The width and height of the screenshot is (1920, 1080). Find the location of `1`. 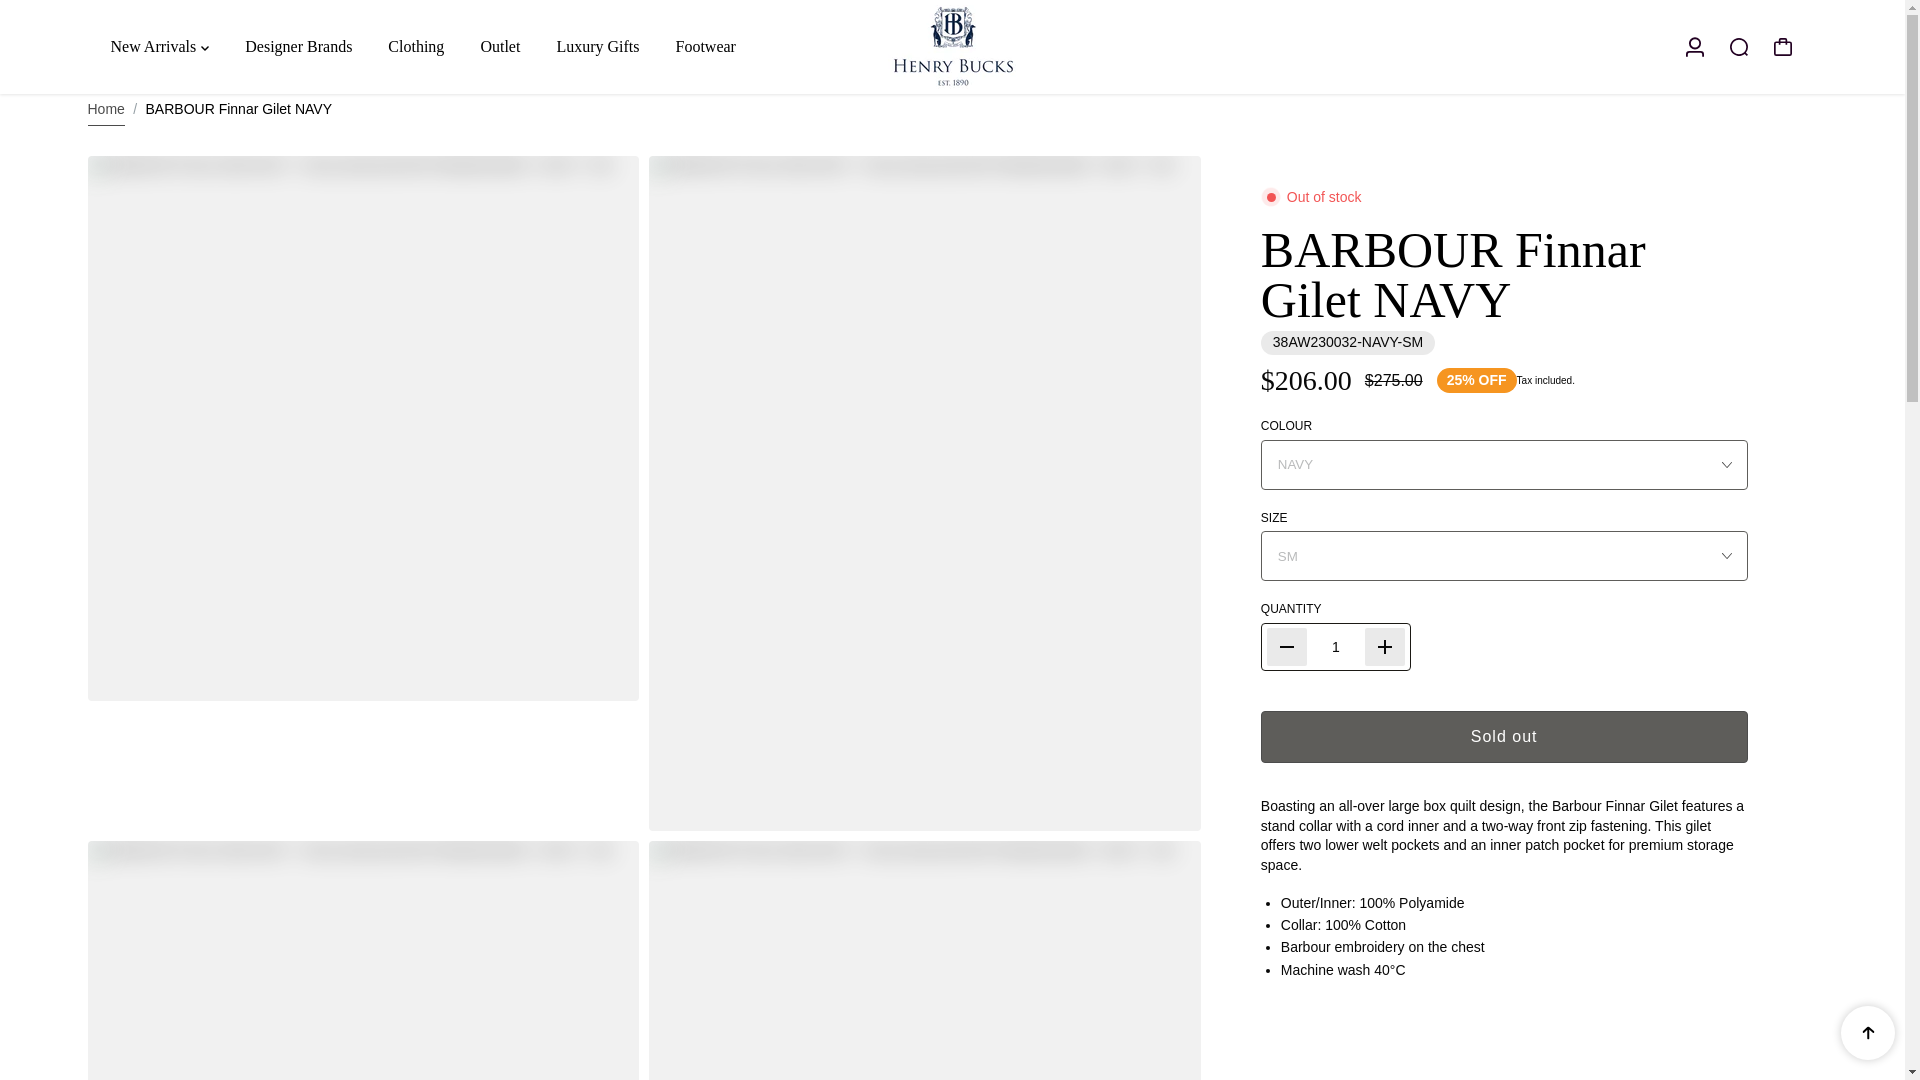

1 is located at coordinates (1336, 646).